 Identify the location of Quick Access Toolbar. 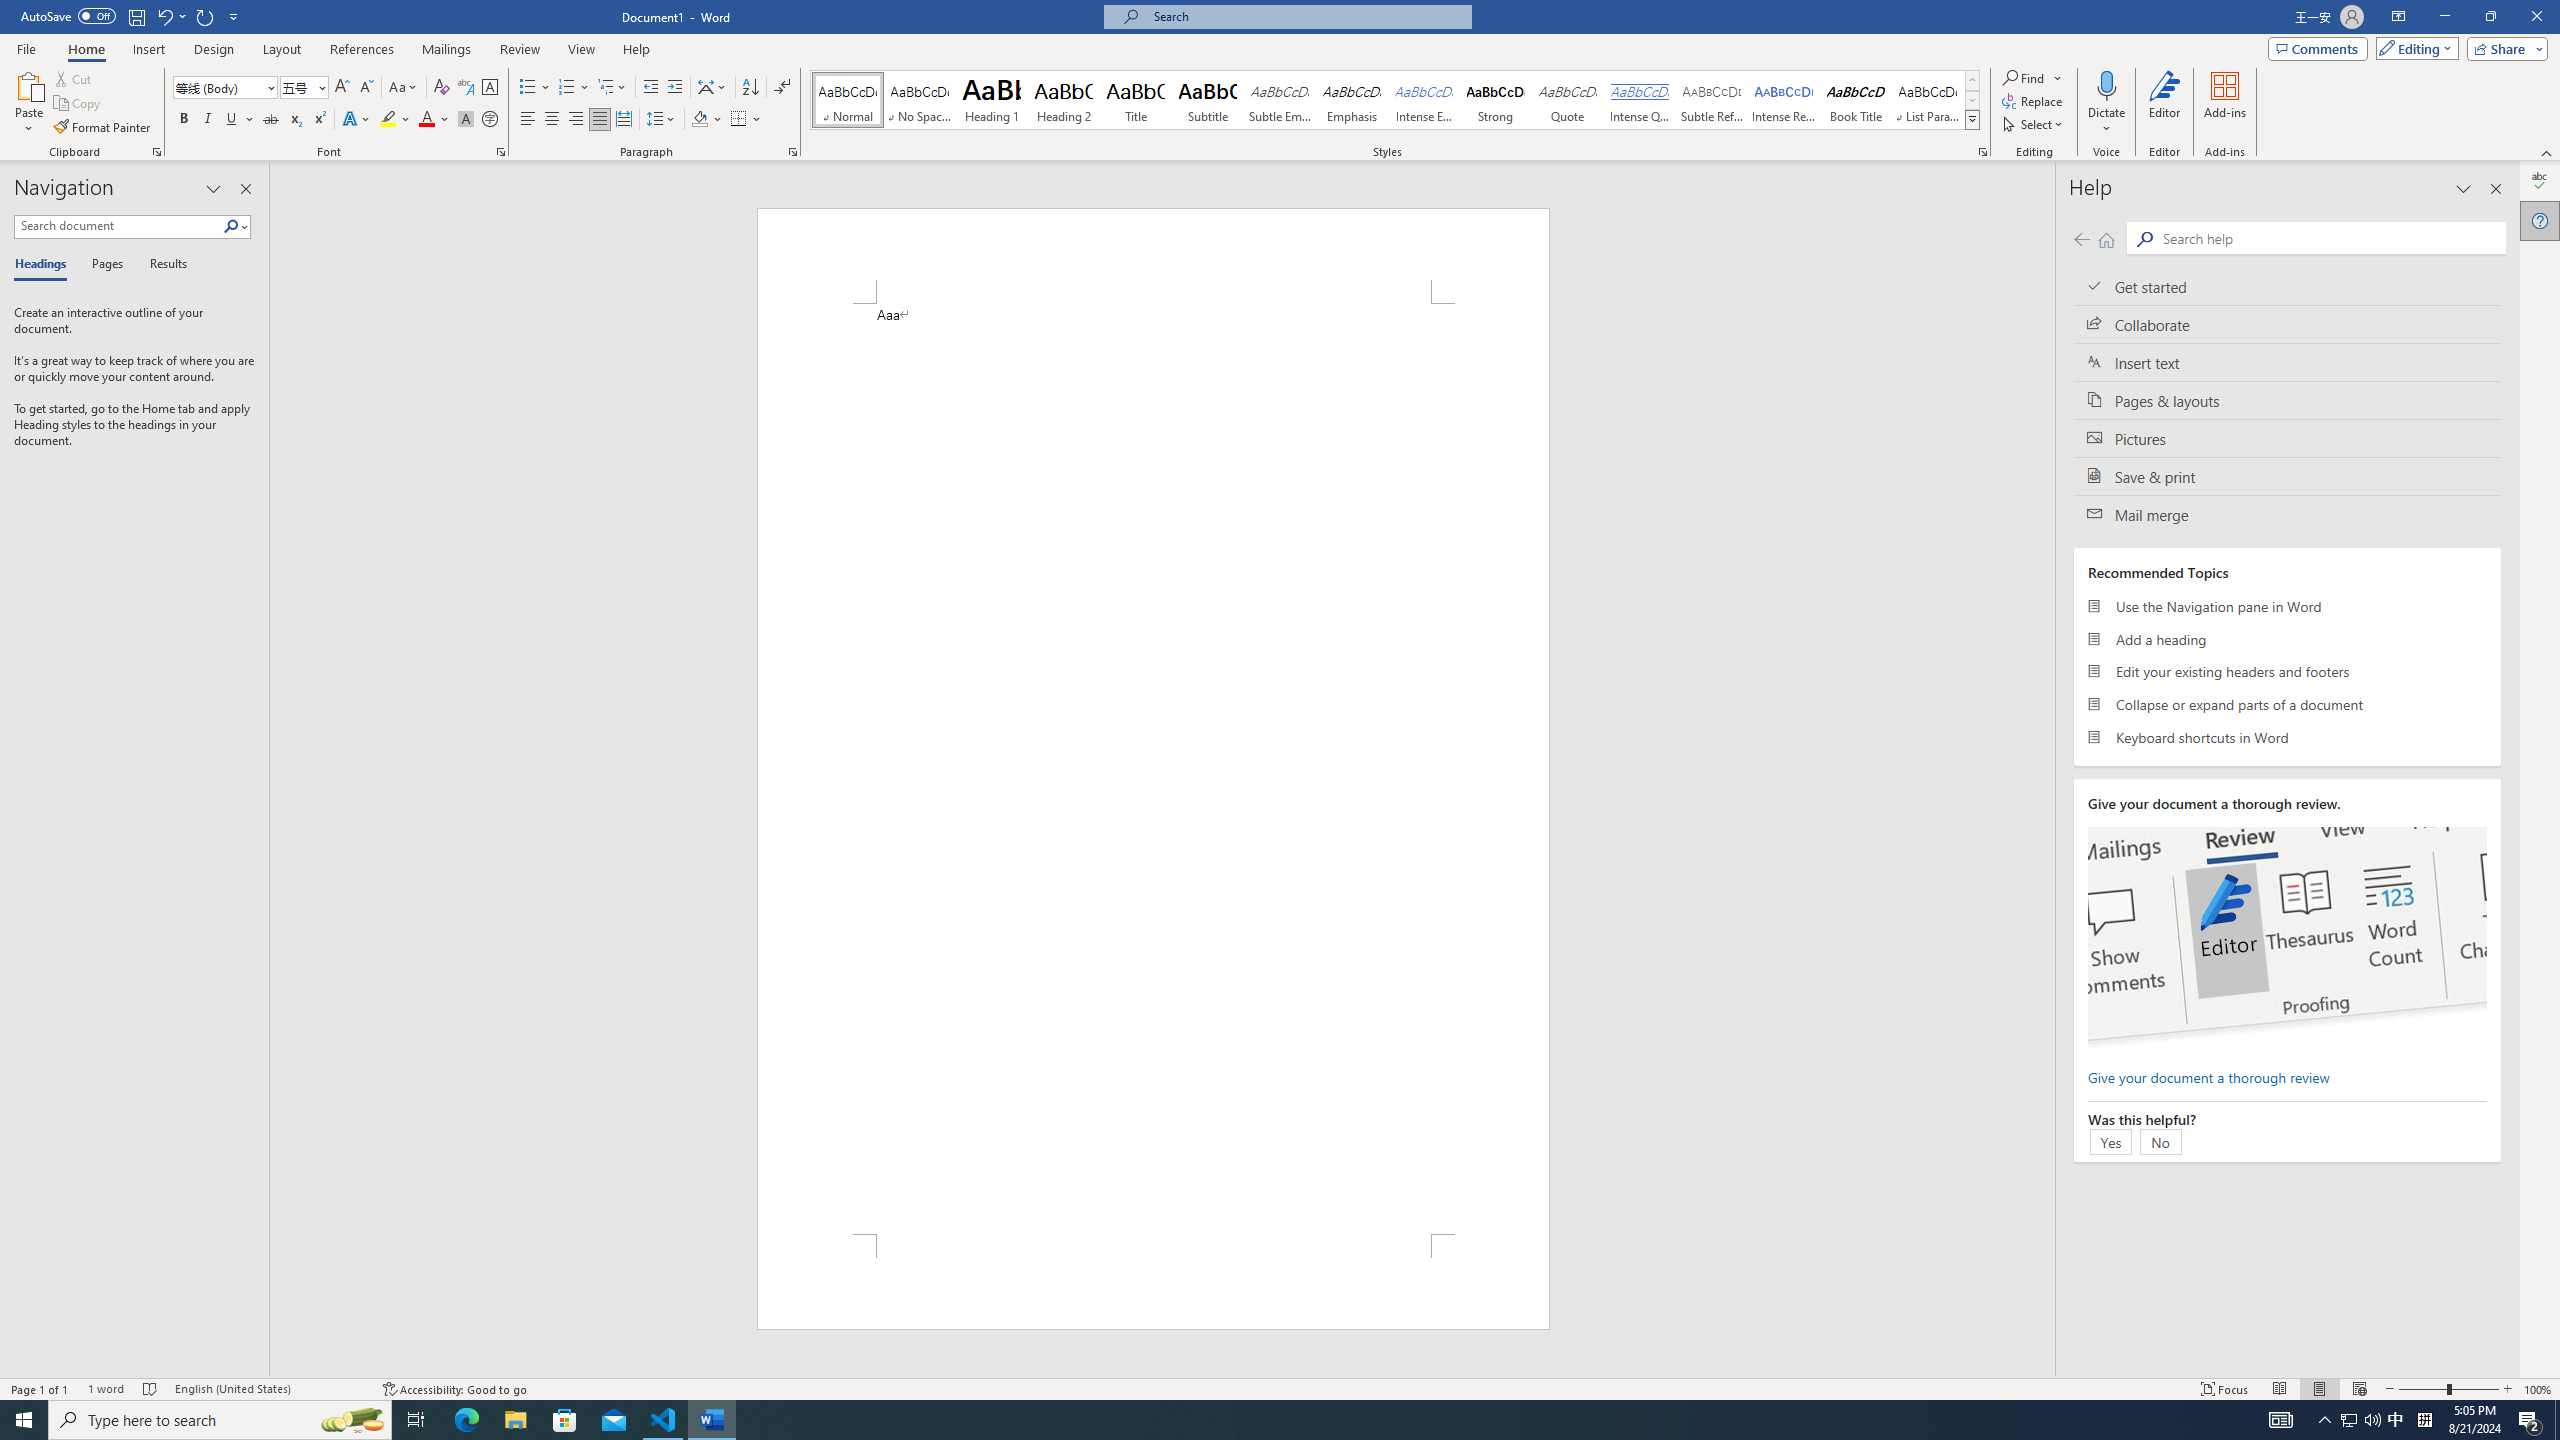
(132, 17).